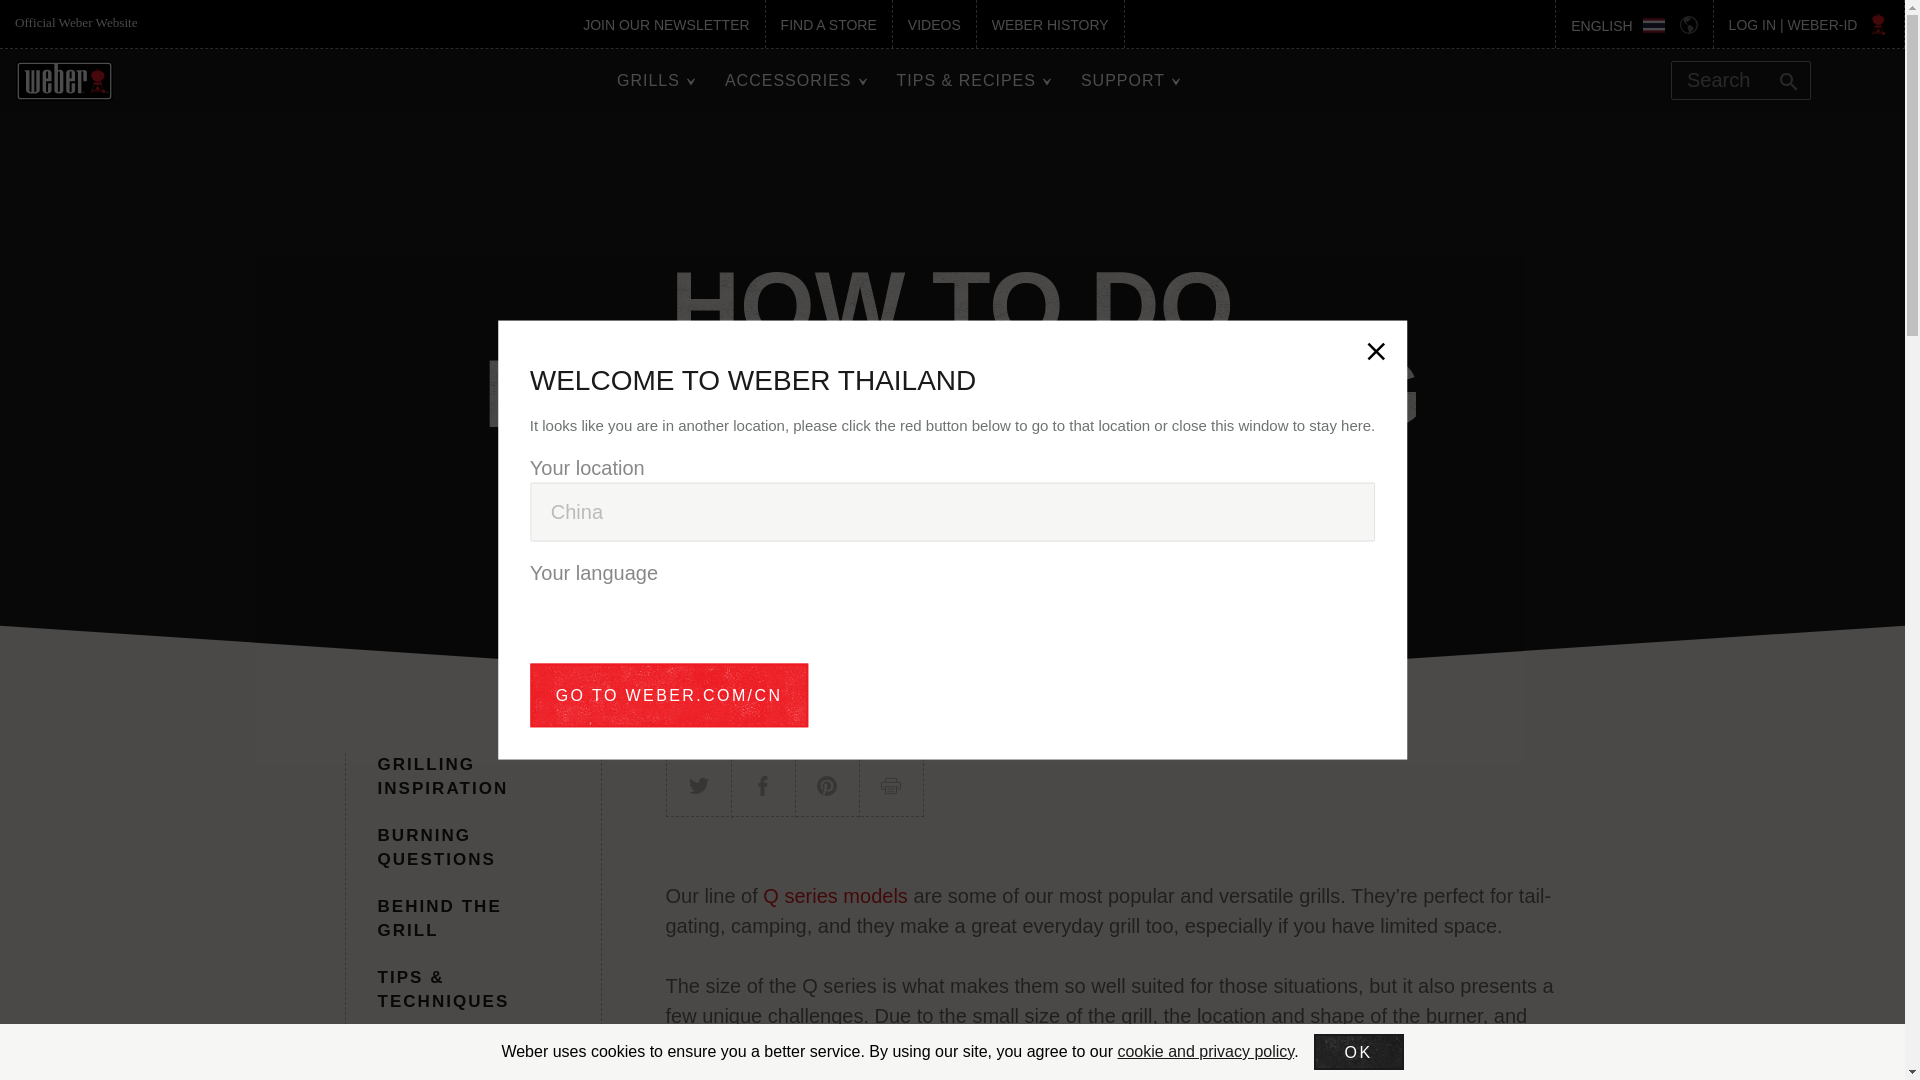  What do you see at coordinates (1050, 24) in the screenshot?
I see `Weber History` at bounding box center [1050, 24].